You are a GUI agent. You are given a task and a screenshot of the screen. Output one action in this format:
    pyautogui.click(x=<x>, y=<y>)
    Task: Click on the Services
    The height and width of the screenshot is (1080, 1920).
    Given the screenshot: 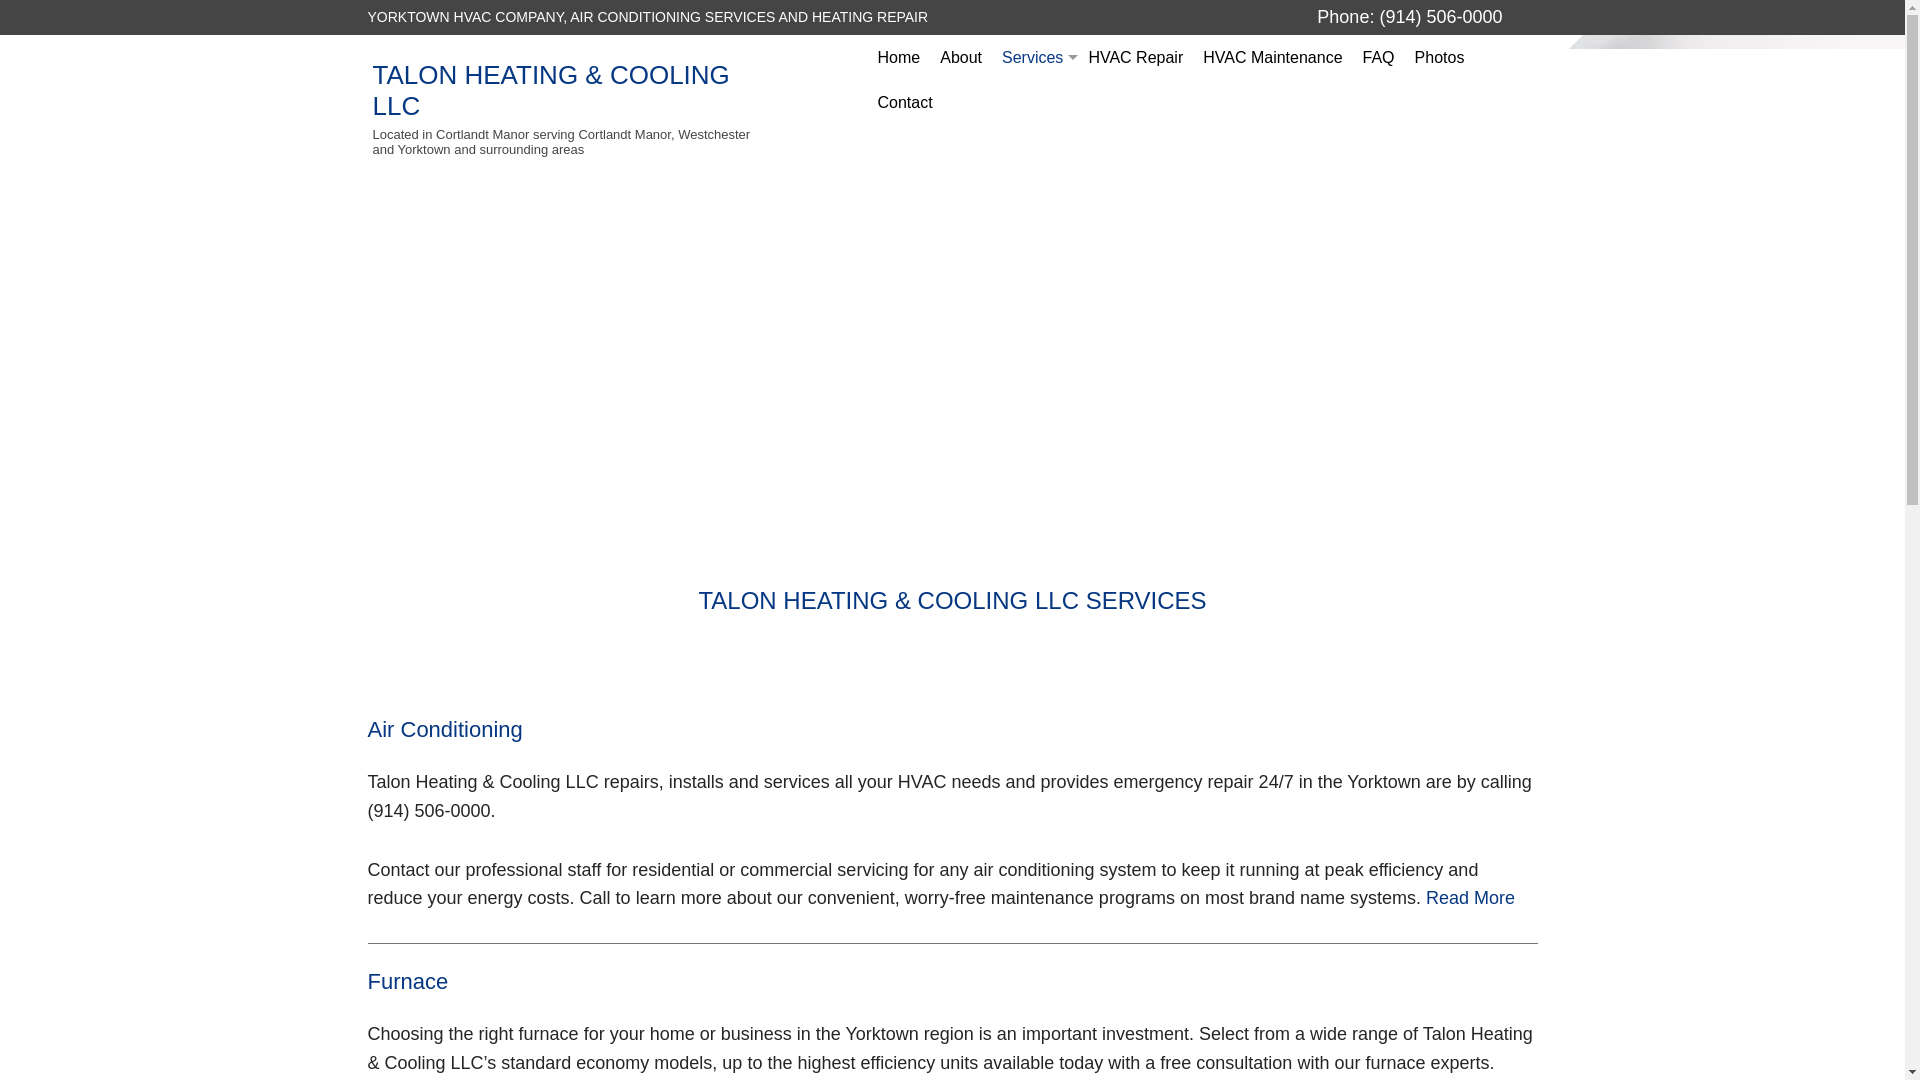 What is the action you would take?
    pyautogui.click(x=1034, y=56)
    